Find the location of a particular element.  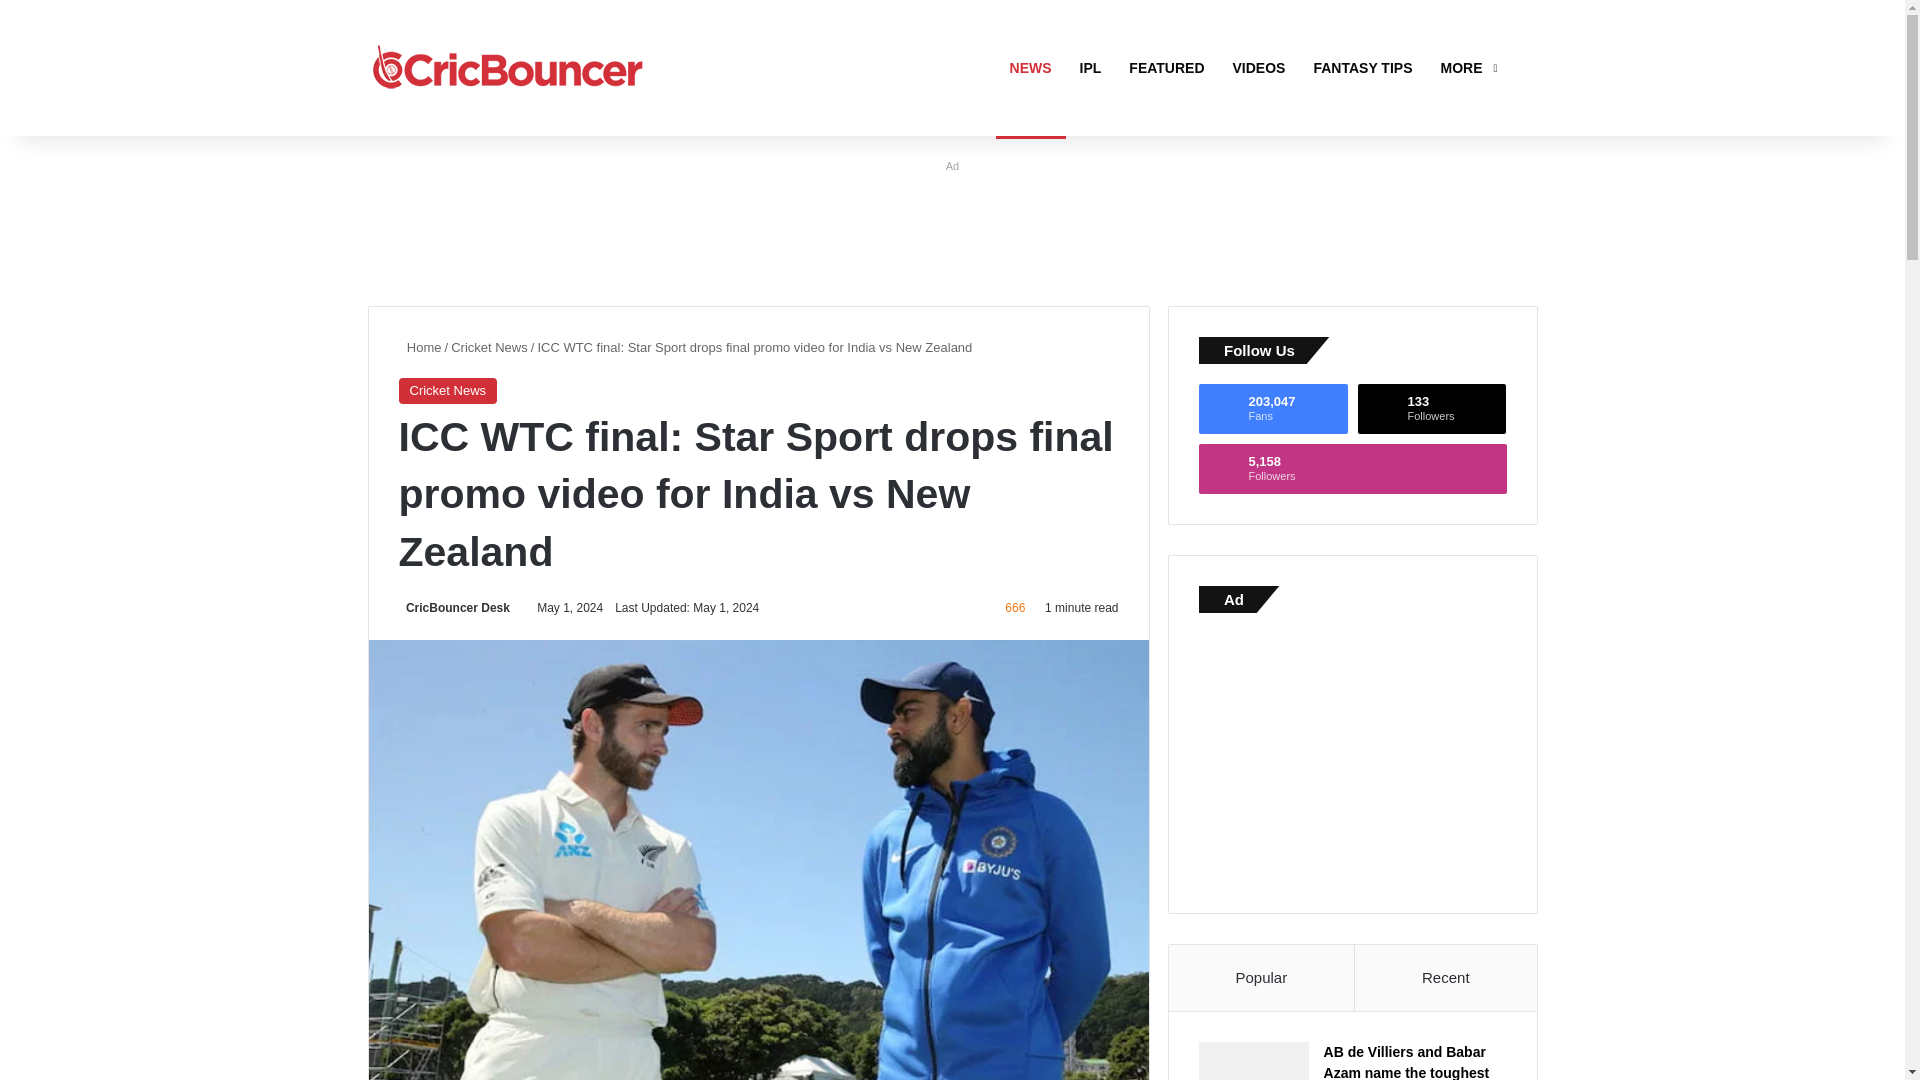

Home is located at coordinates (1352, 468).